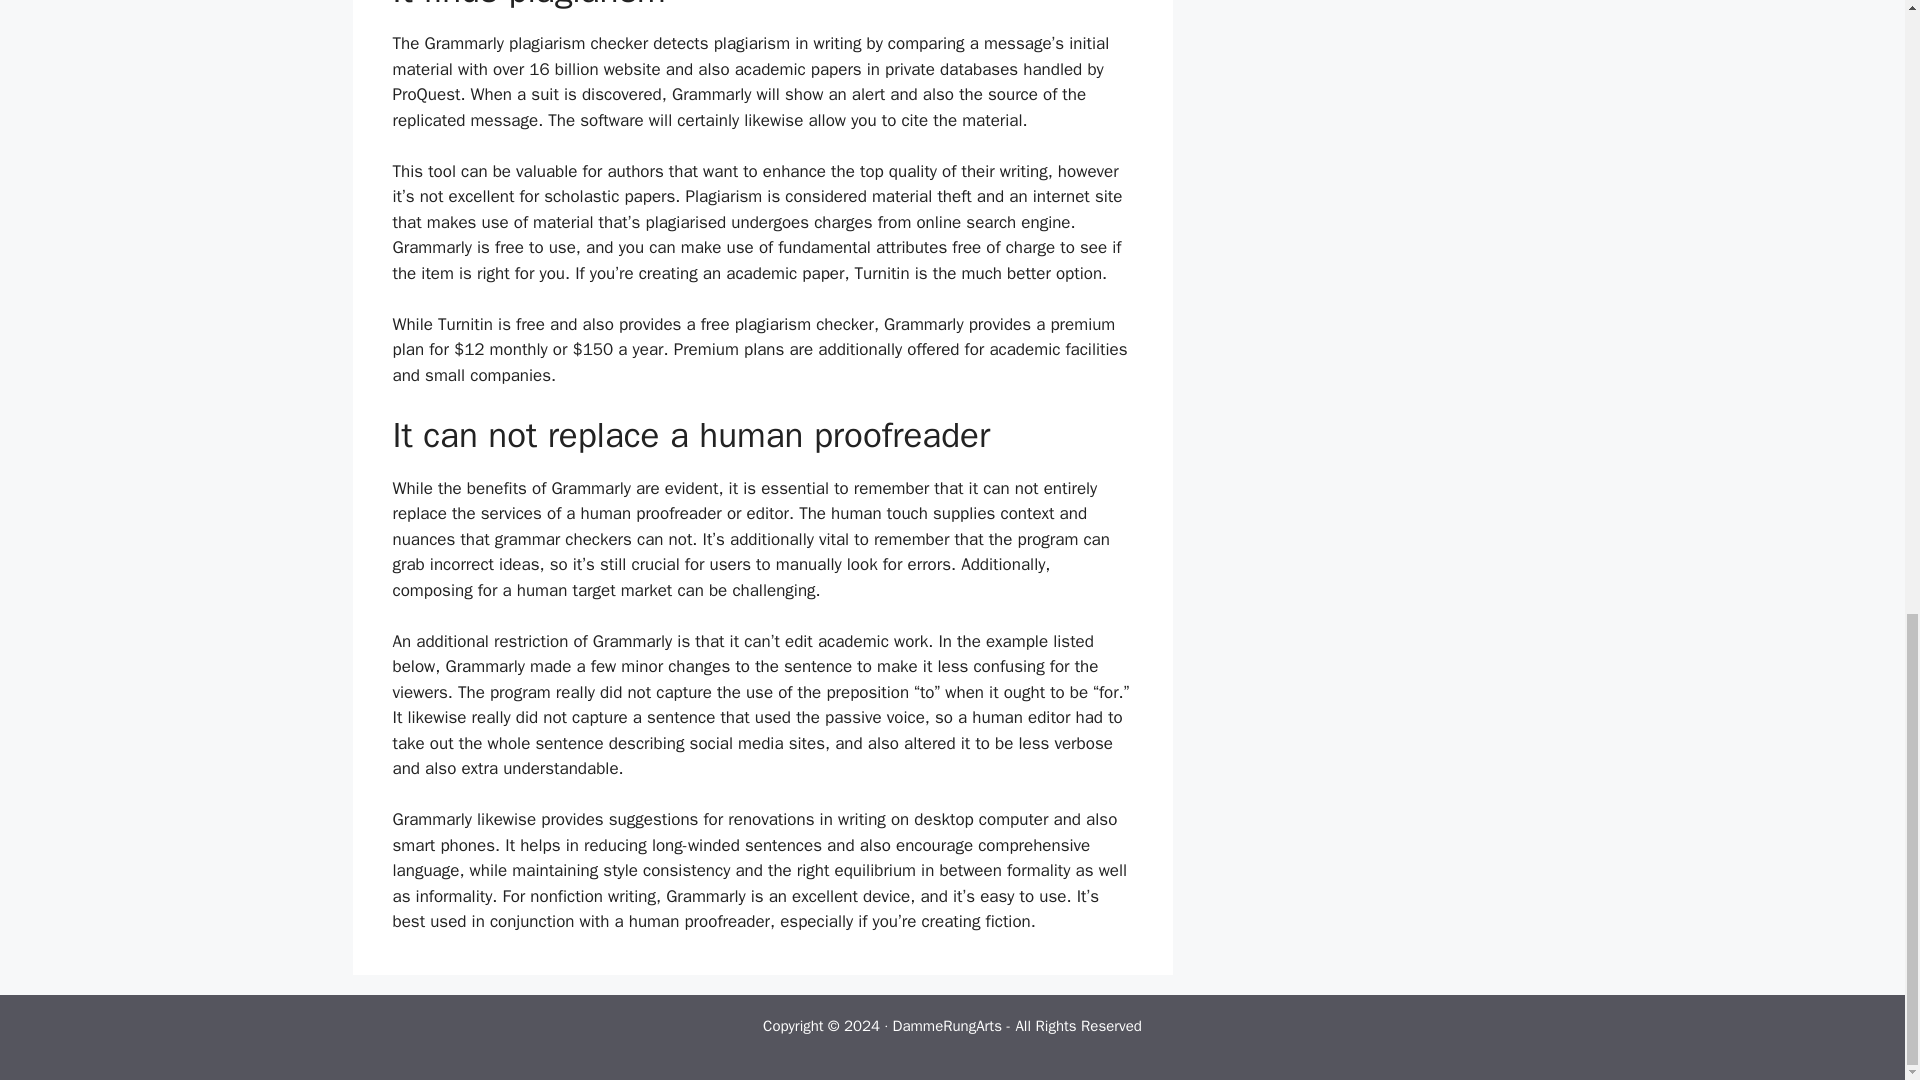  I want to click on DammeRungArts, so click(947, 1026).